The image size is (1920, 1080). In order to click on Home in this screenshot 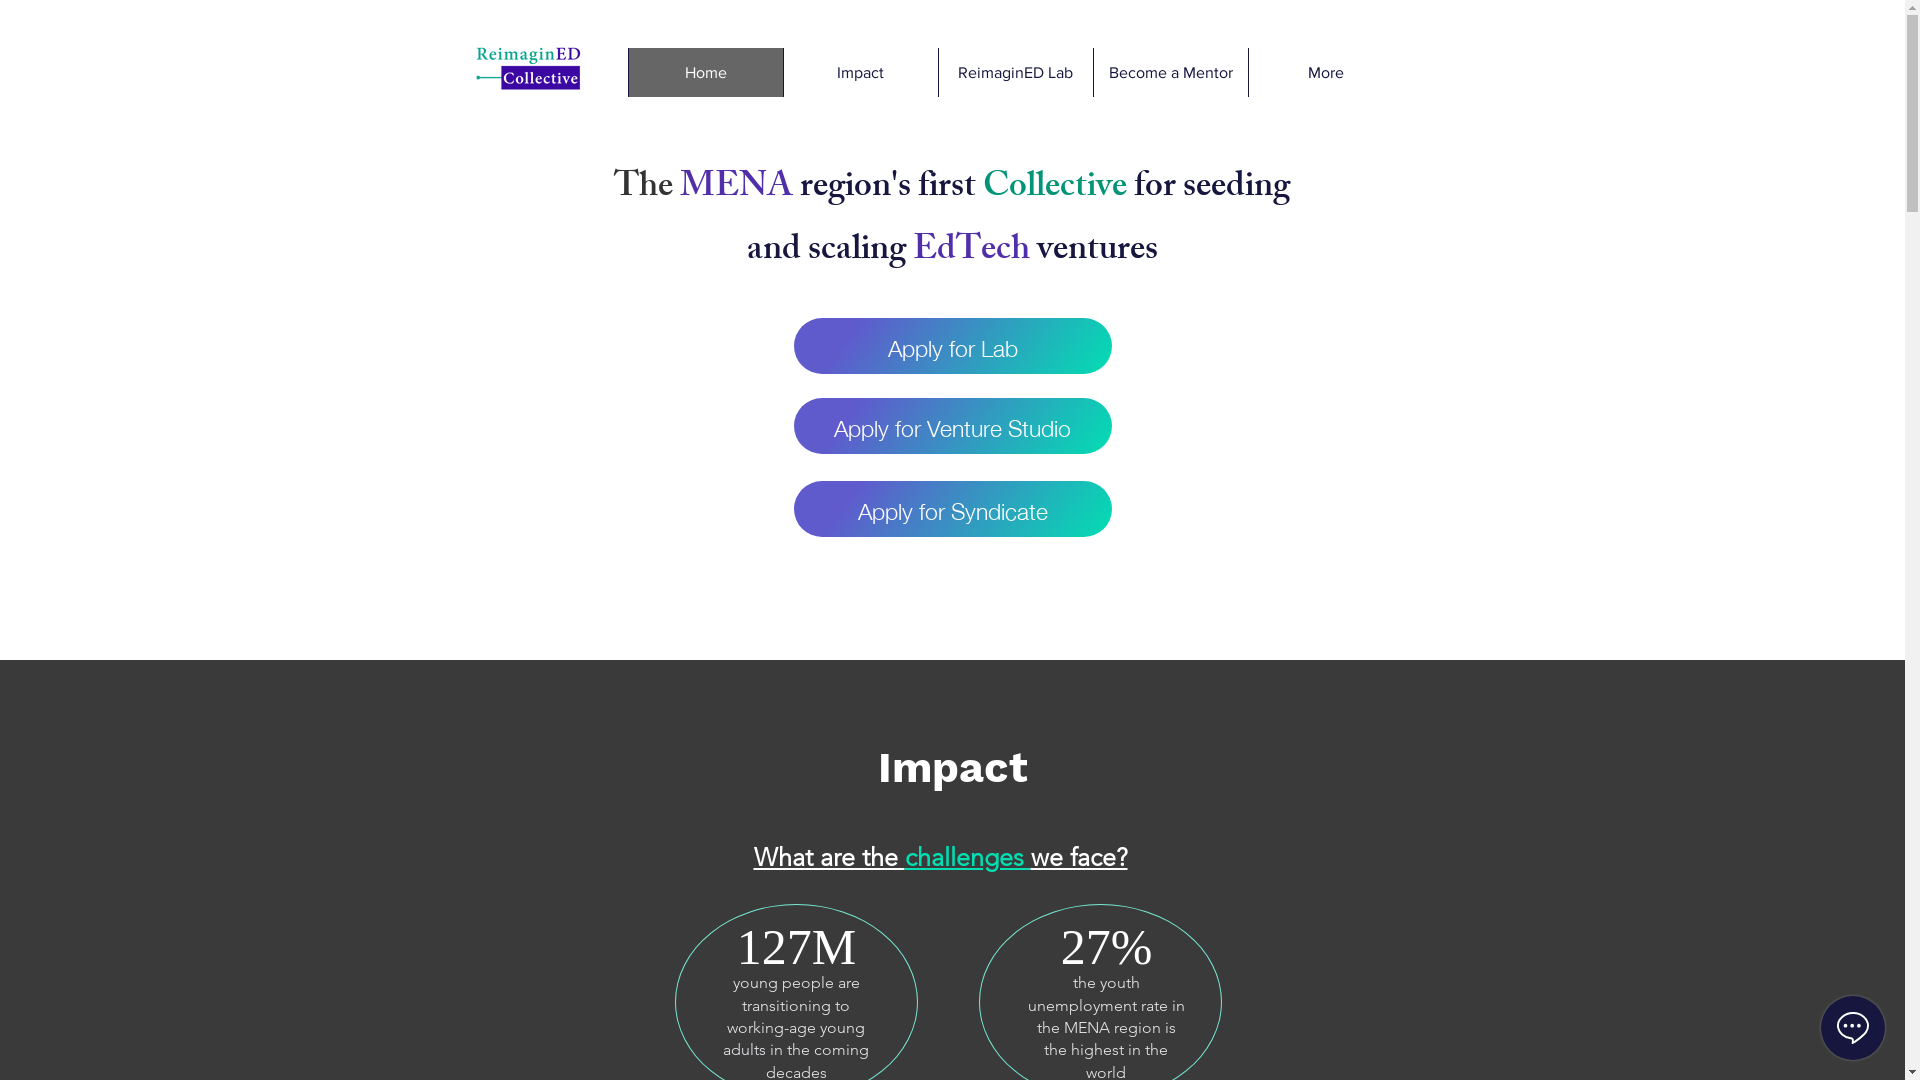, I will do `click(706, 72)`.